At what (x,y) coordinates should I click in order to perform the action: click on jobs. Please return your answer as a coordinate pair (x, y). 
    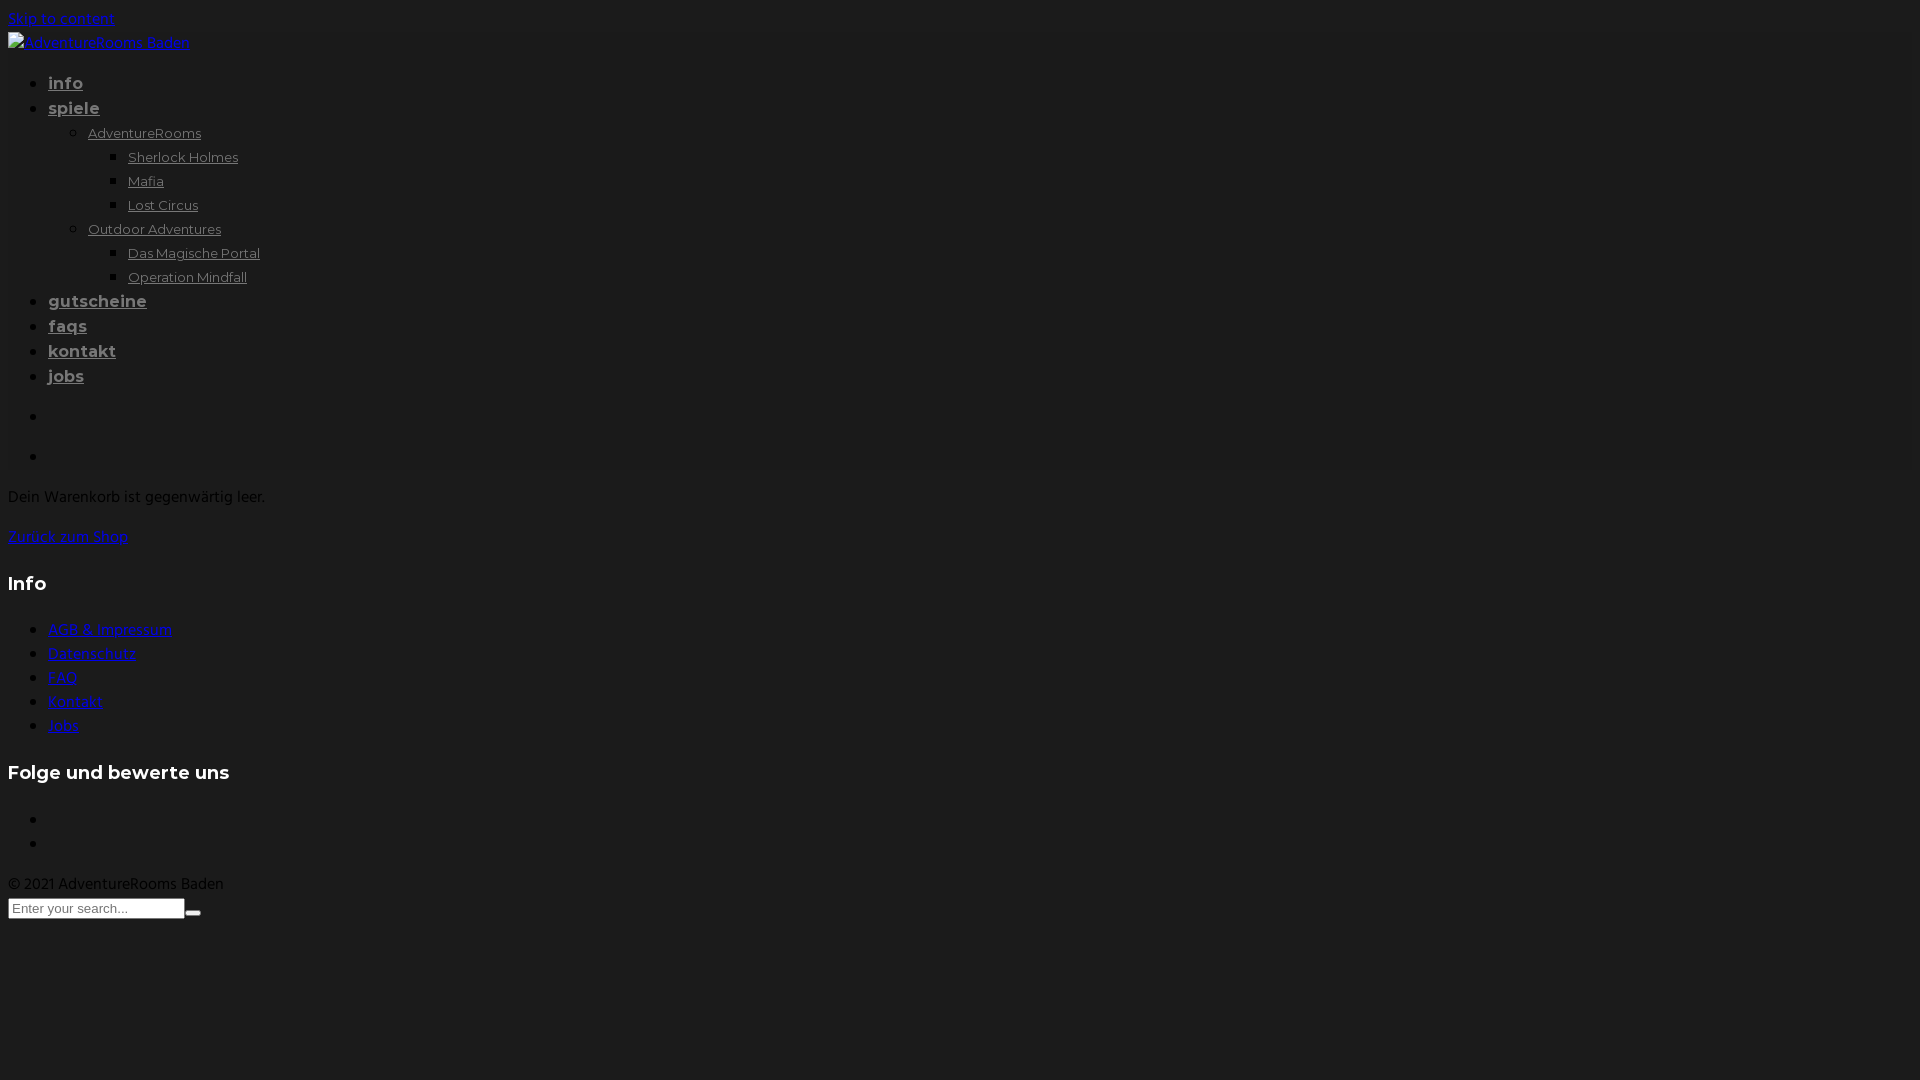
    Looking at the image, I should click on (66, 376).